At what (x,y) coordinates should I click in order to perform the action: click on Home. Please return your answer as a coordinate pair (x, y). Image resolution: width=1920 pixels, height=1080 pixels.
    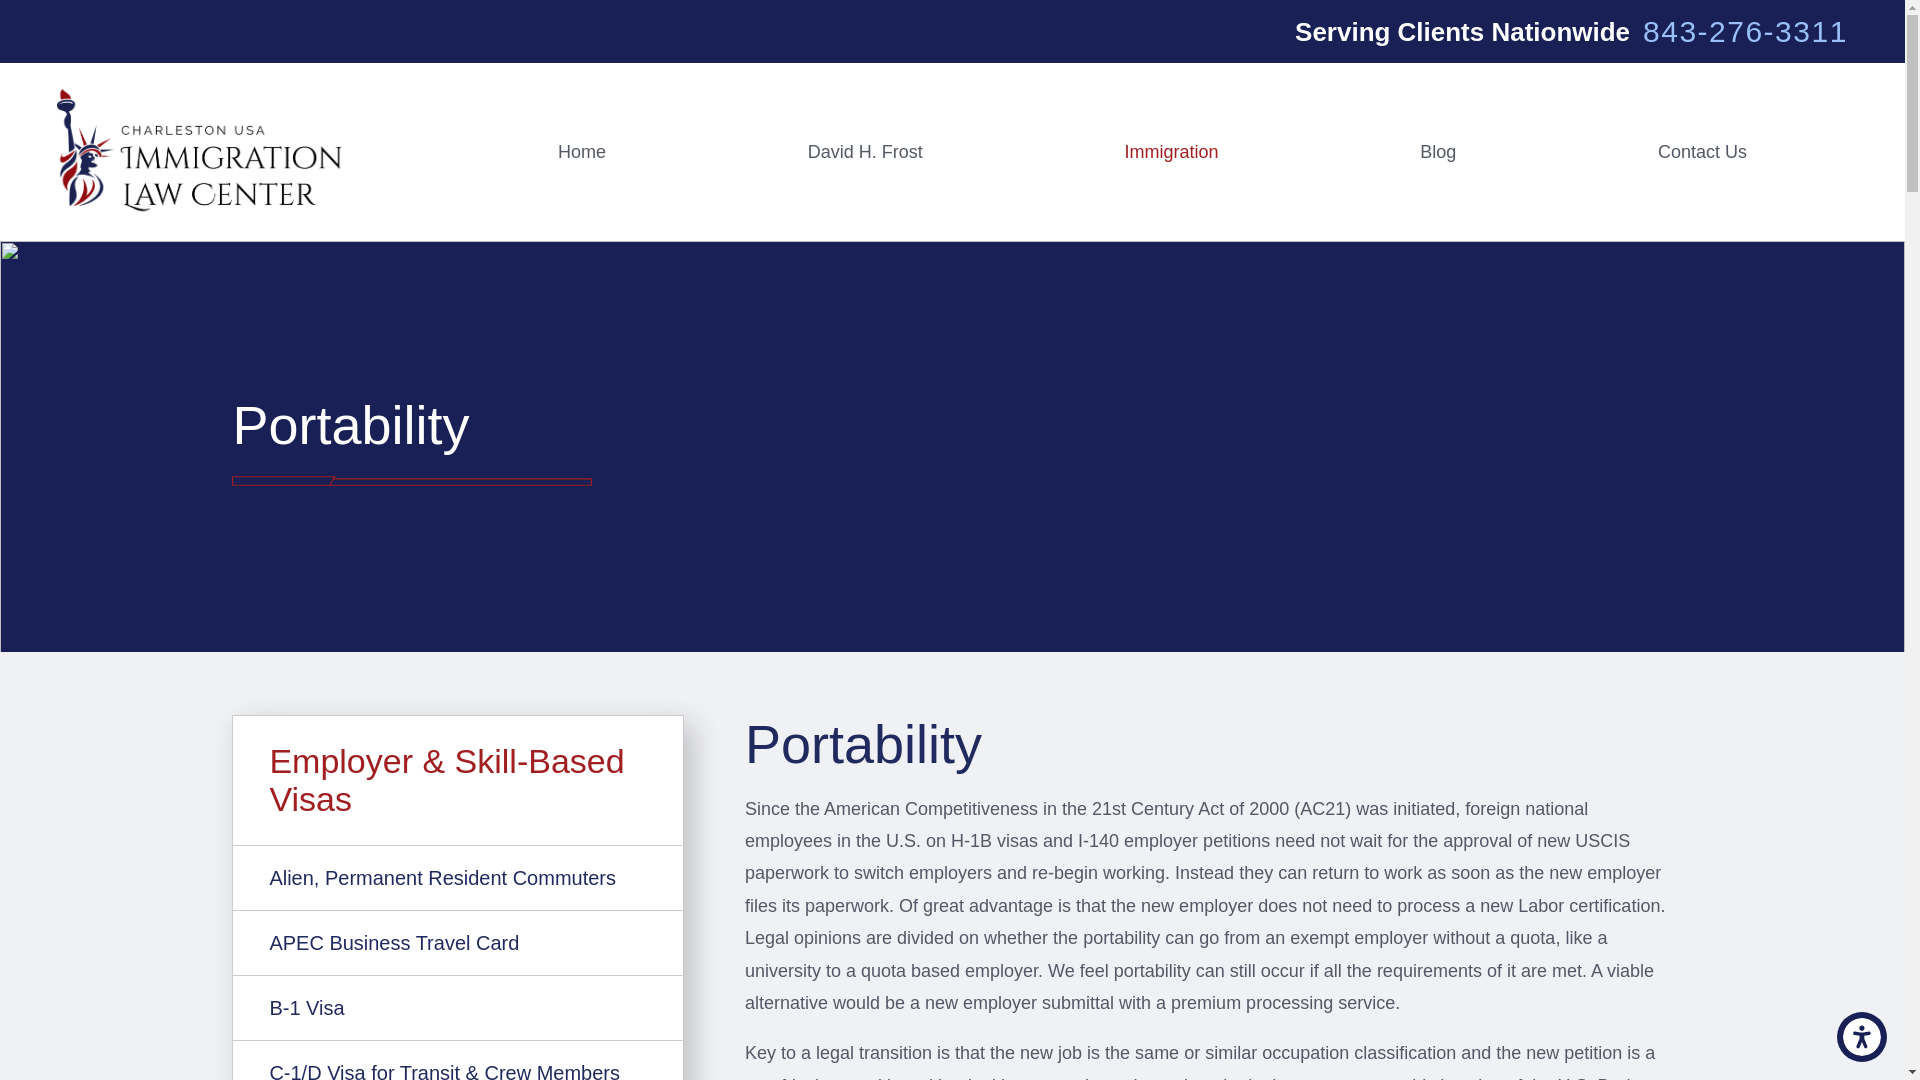
    Looking at the image, I should click on (581, 150).